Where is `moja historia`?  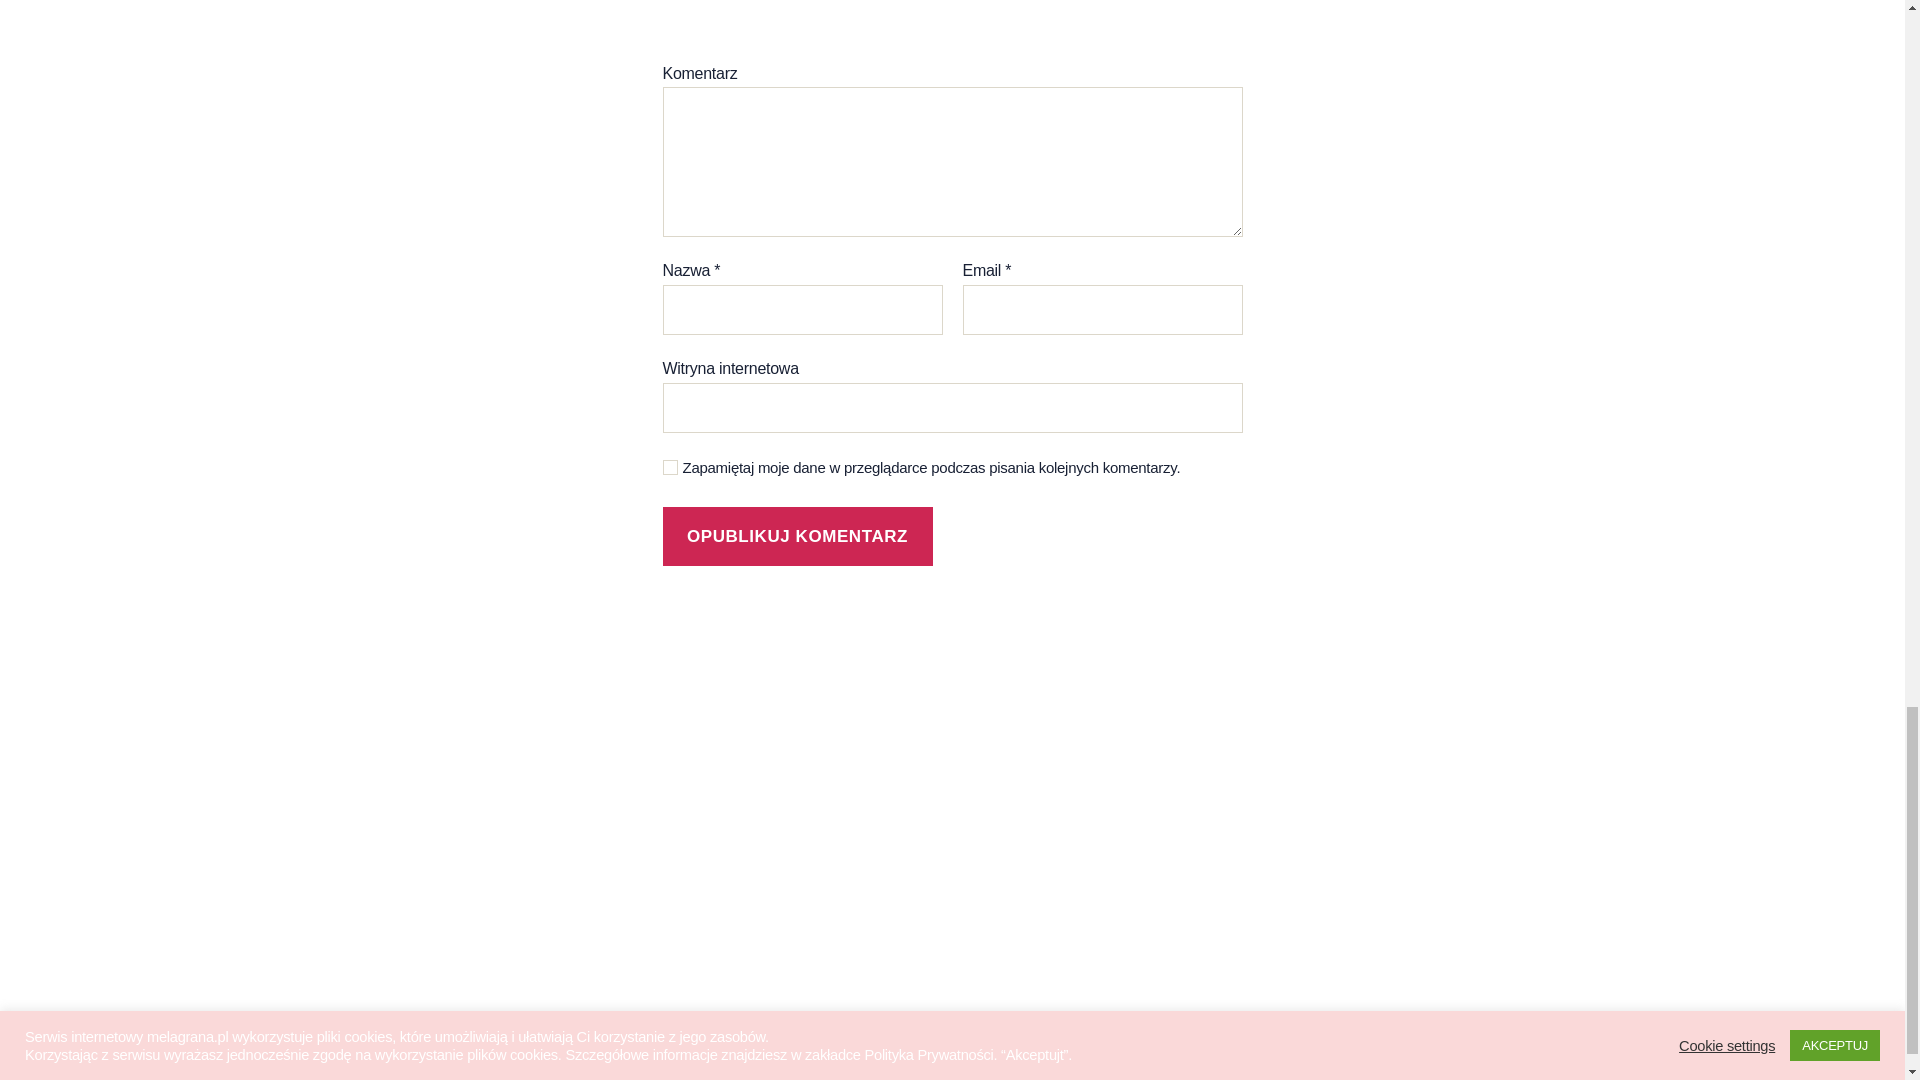 moja historia is located at coordinates (410, 760).